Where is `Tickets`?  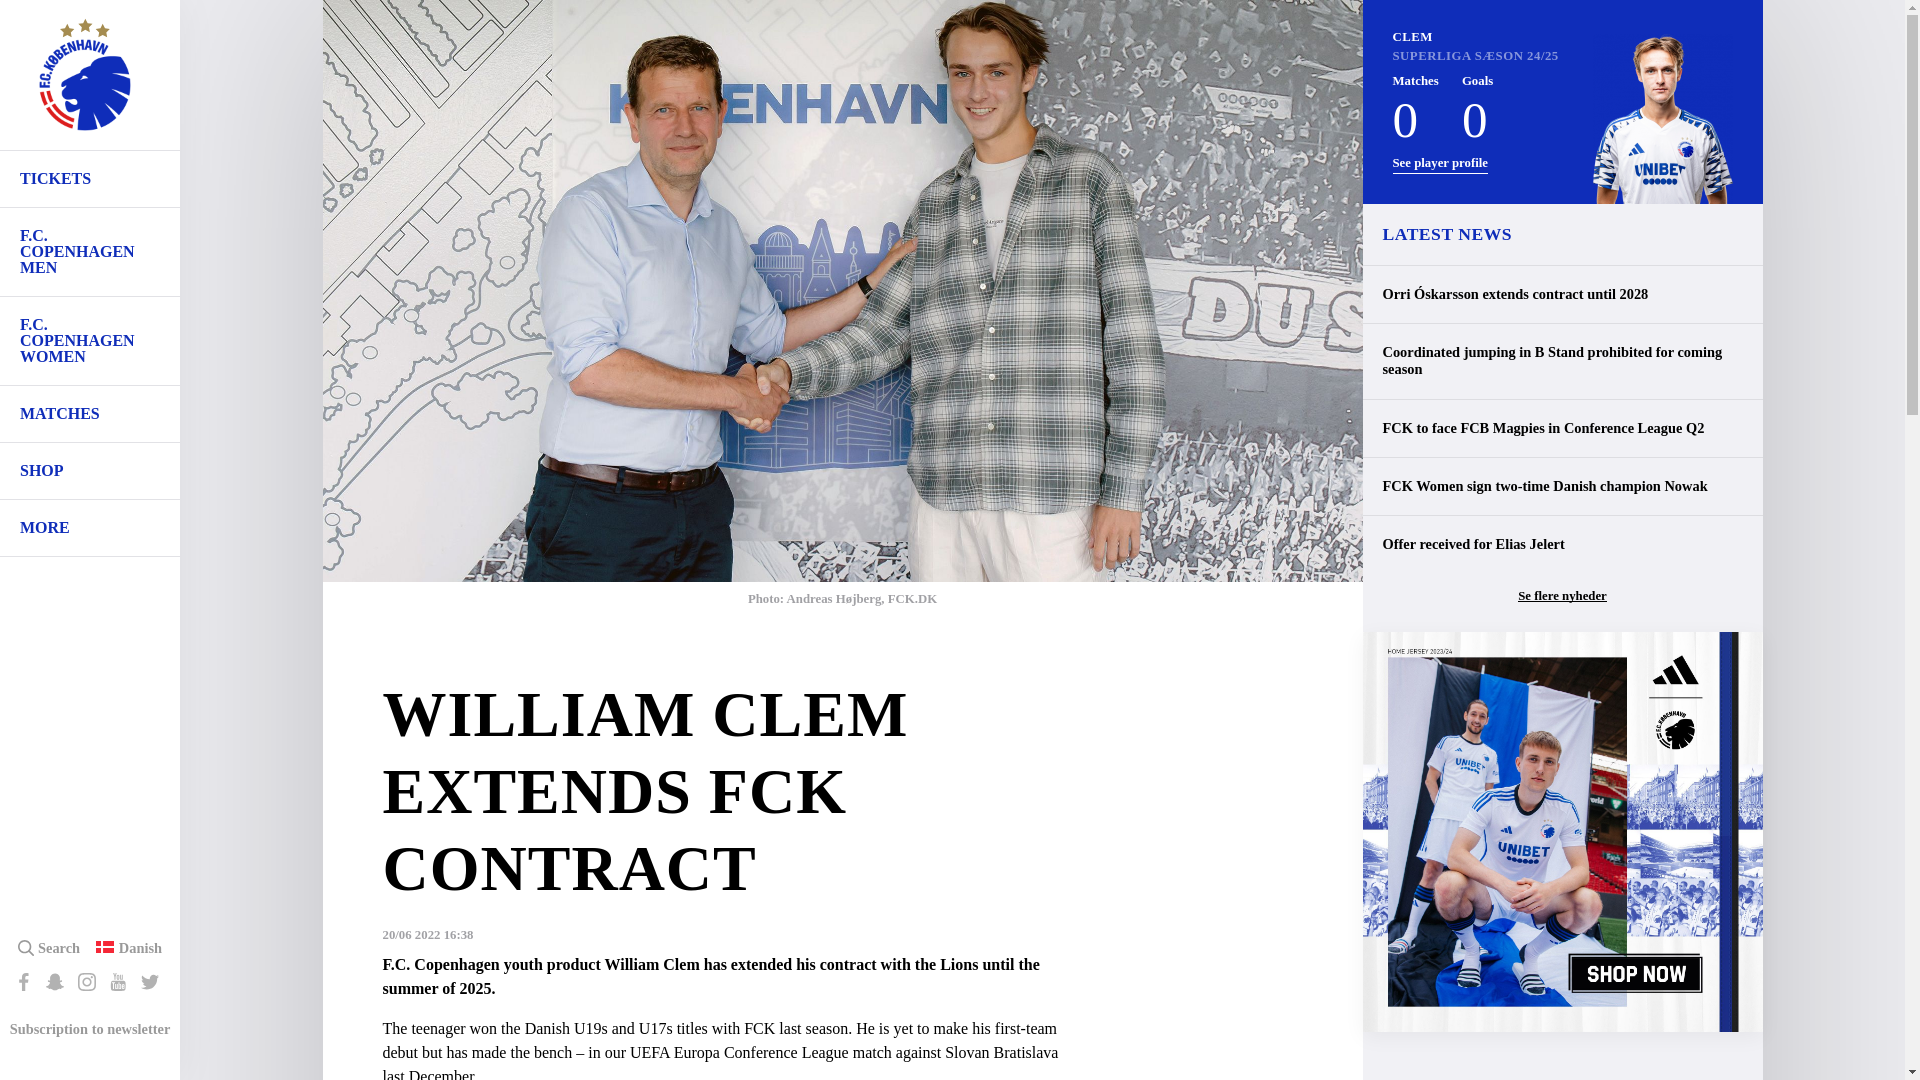
Tickets is located at coordinates (90, 179).